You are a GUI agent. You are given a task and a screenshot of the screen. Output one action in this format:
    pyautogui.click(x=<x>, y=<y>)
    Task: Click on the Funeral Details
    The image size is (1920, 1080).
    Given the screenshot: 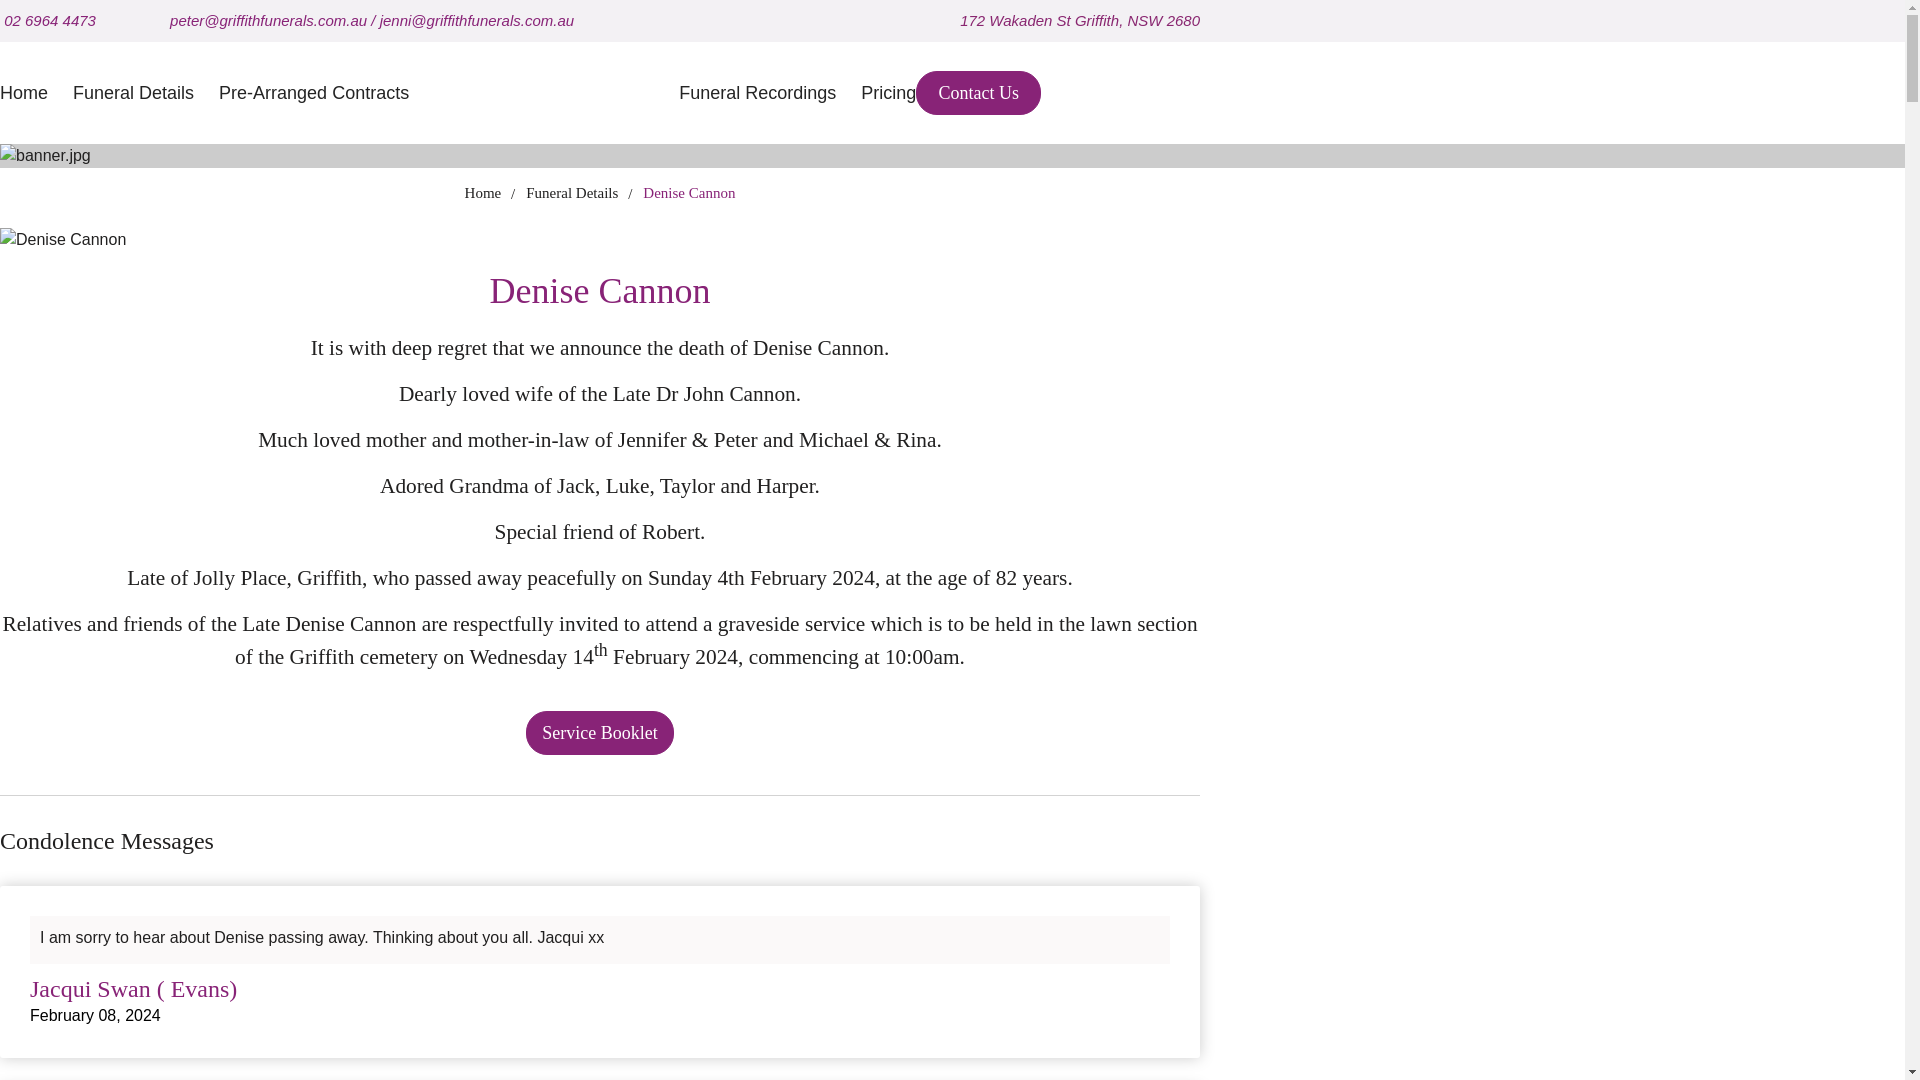 What is the action you would take?
    pyautogui.click(x=572, y=192)
    